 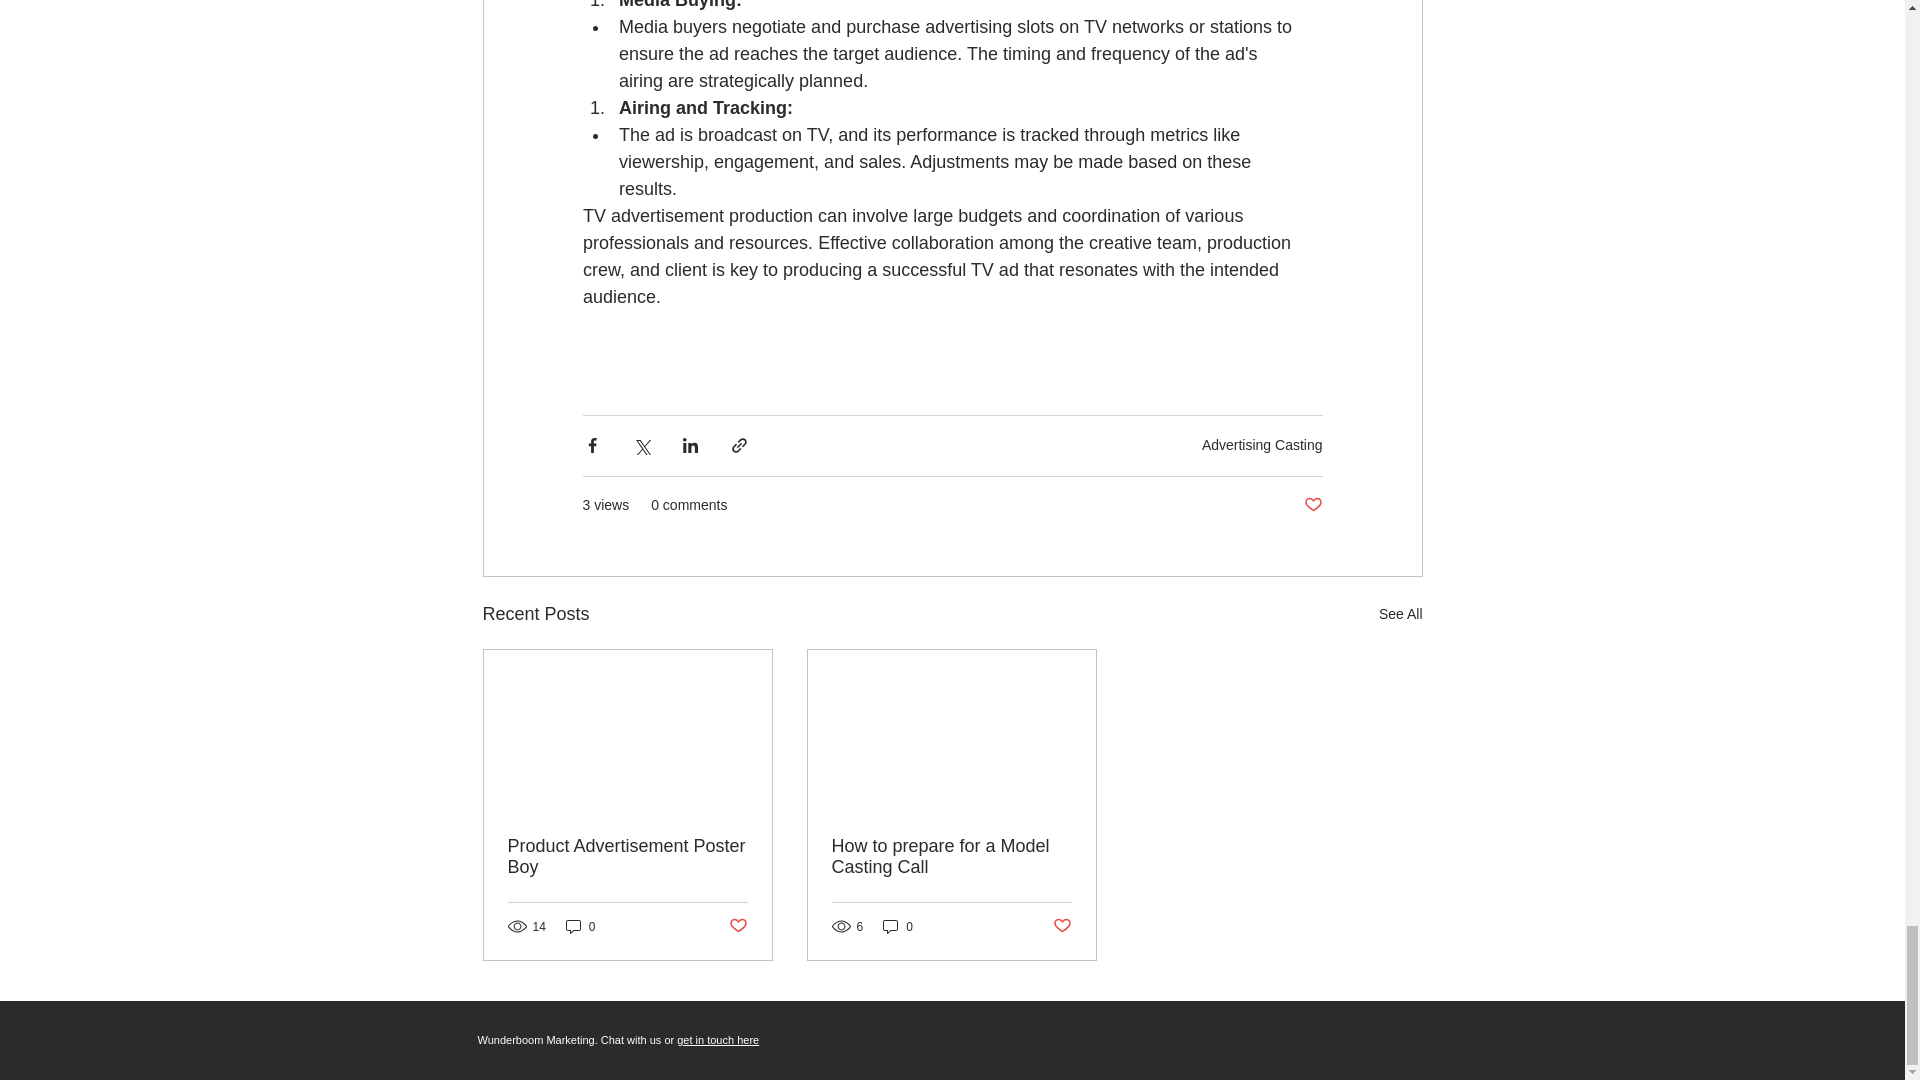 I want to click on Product Advertisement Poster Boy, so click(x=628, y=856).